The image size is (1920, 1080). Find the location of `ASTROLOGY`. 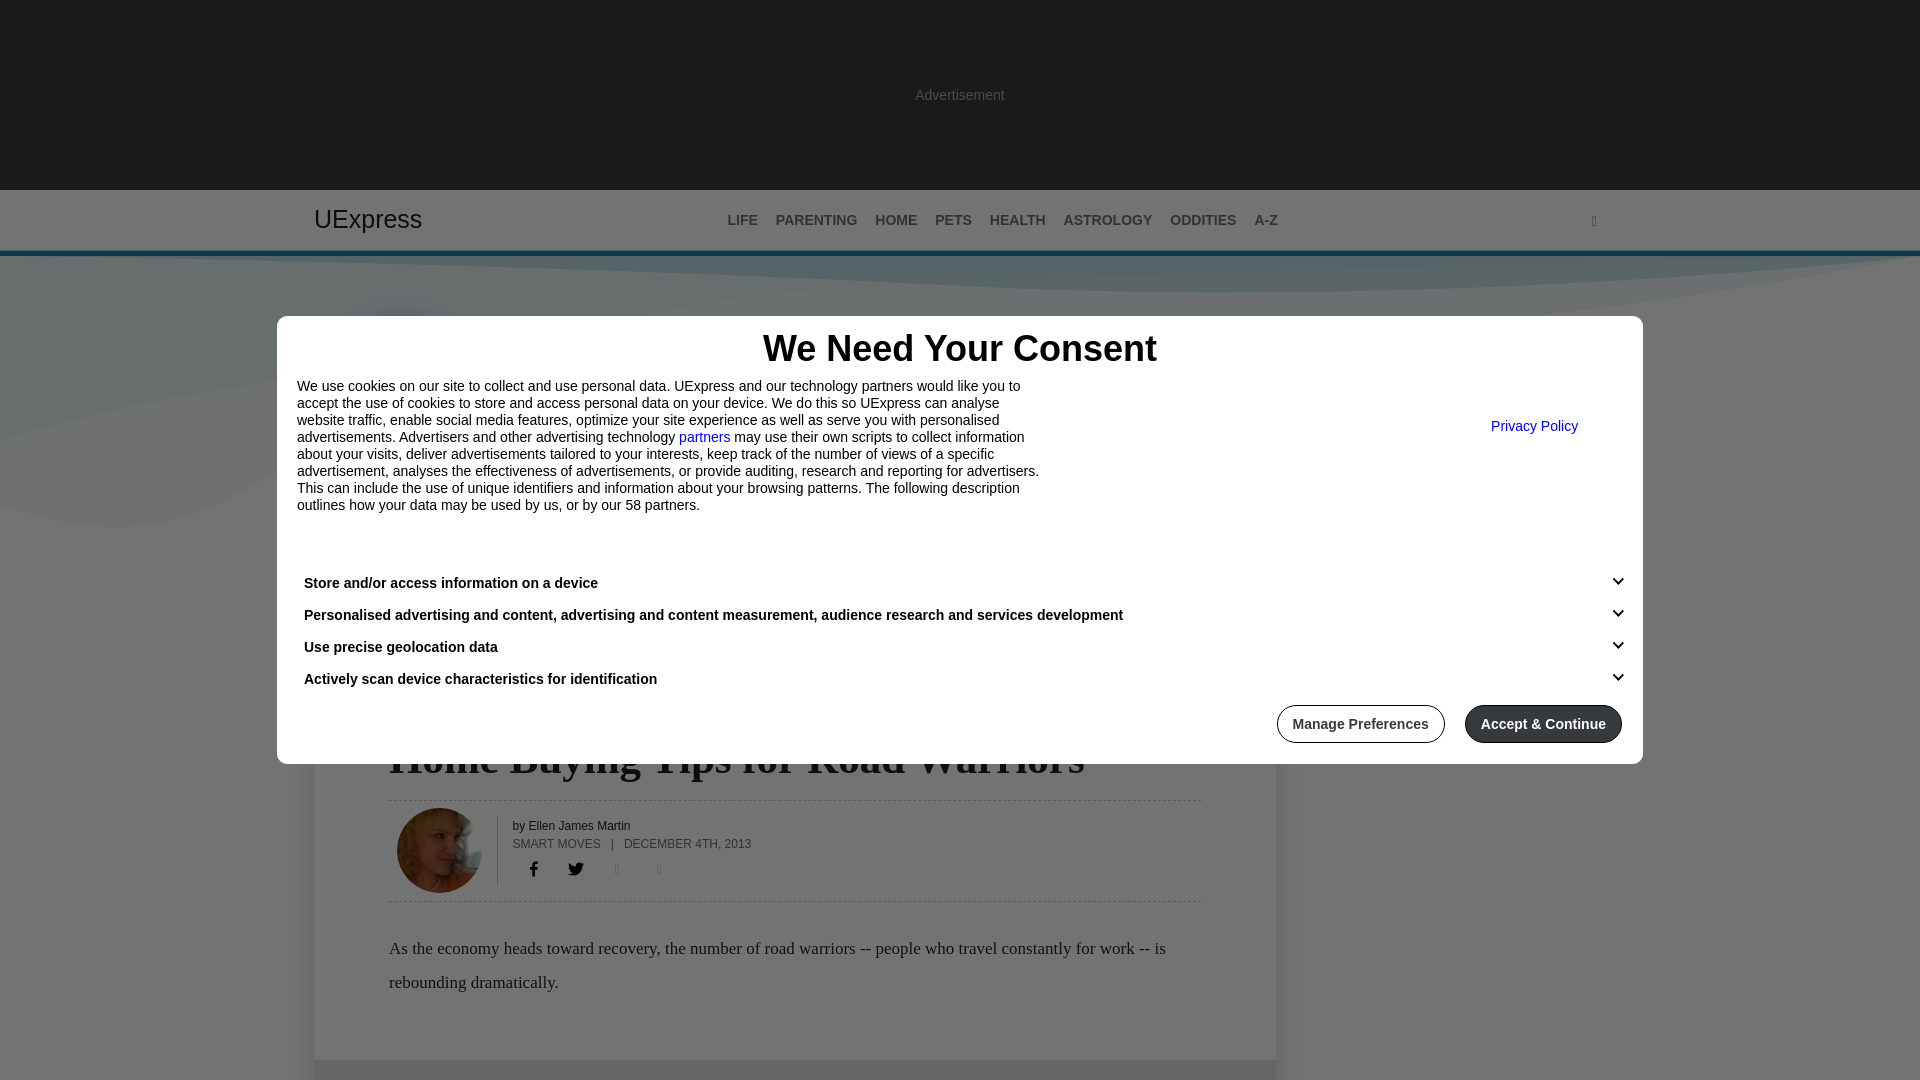

ASTROLOGY is located at coordinates (1108, 220).